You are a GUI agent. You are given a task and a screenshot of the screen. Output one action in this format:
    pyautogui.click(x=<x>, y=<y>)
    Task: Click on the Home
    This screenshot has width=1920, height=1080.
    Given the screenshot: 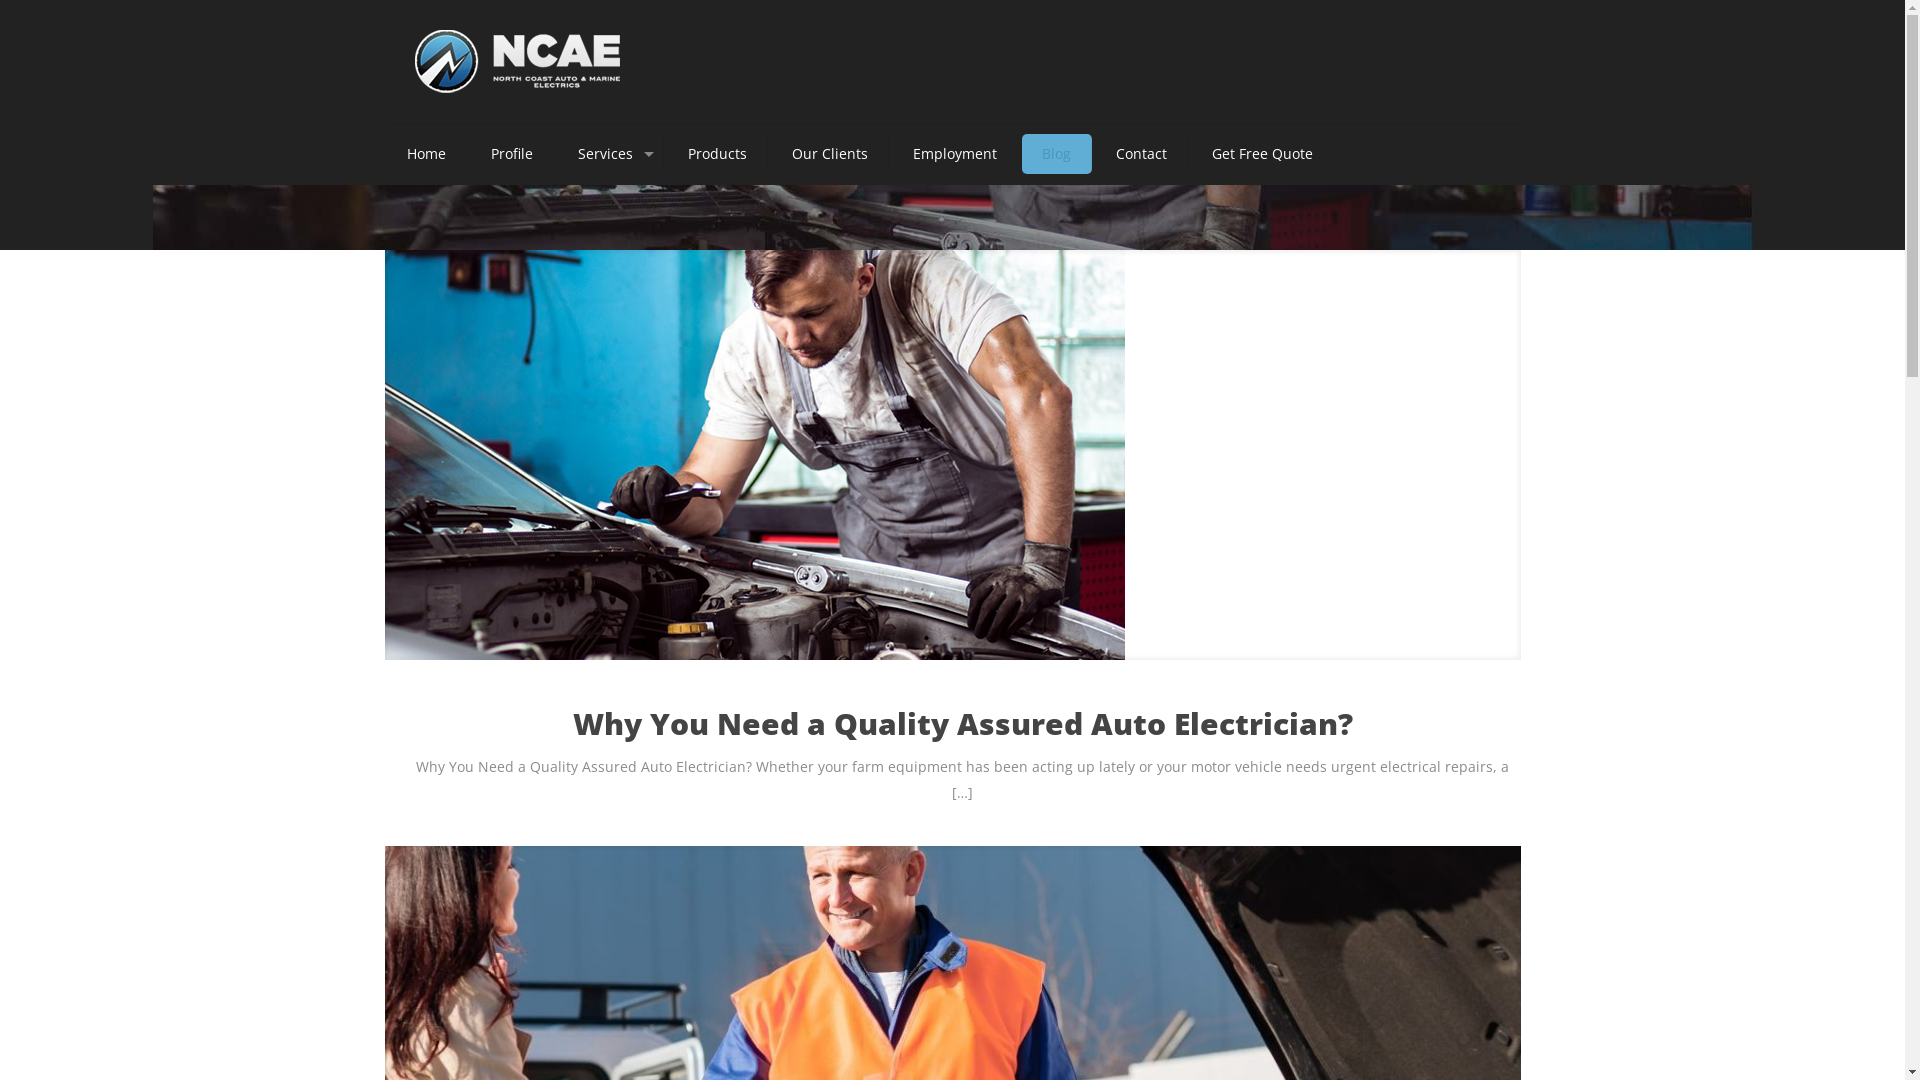 What is the action you would take?
    pyautogui.click(x=426, y=154)
    